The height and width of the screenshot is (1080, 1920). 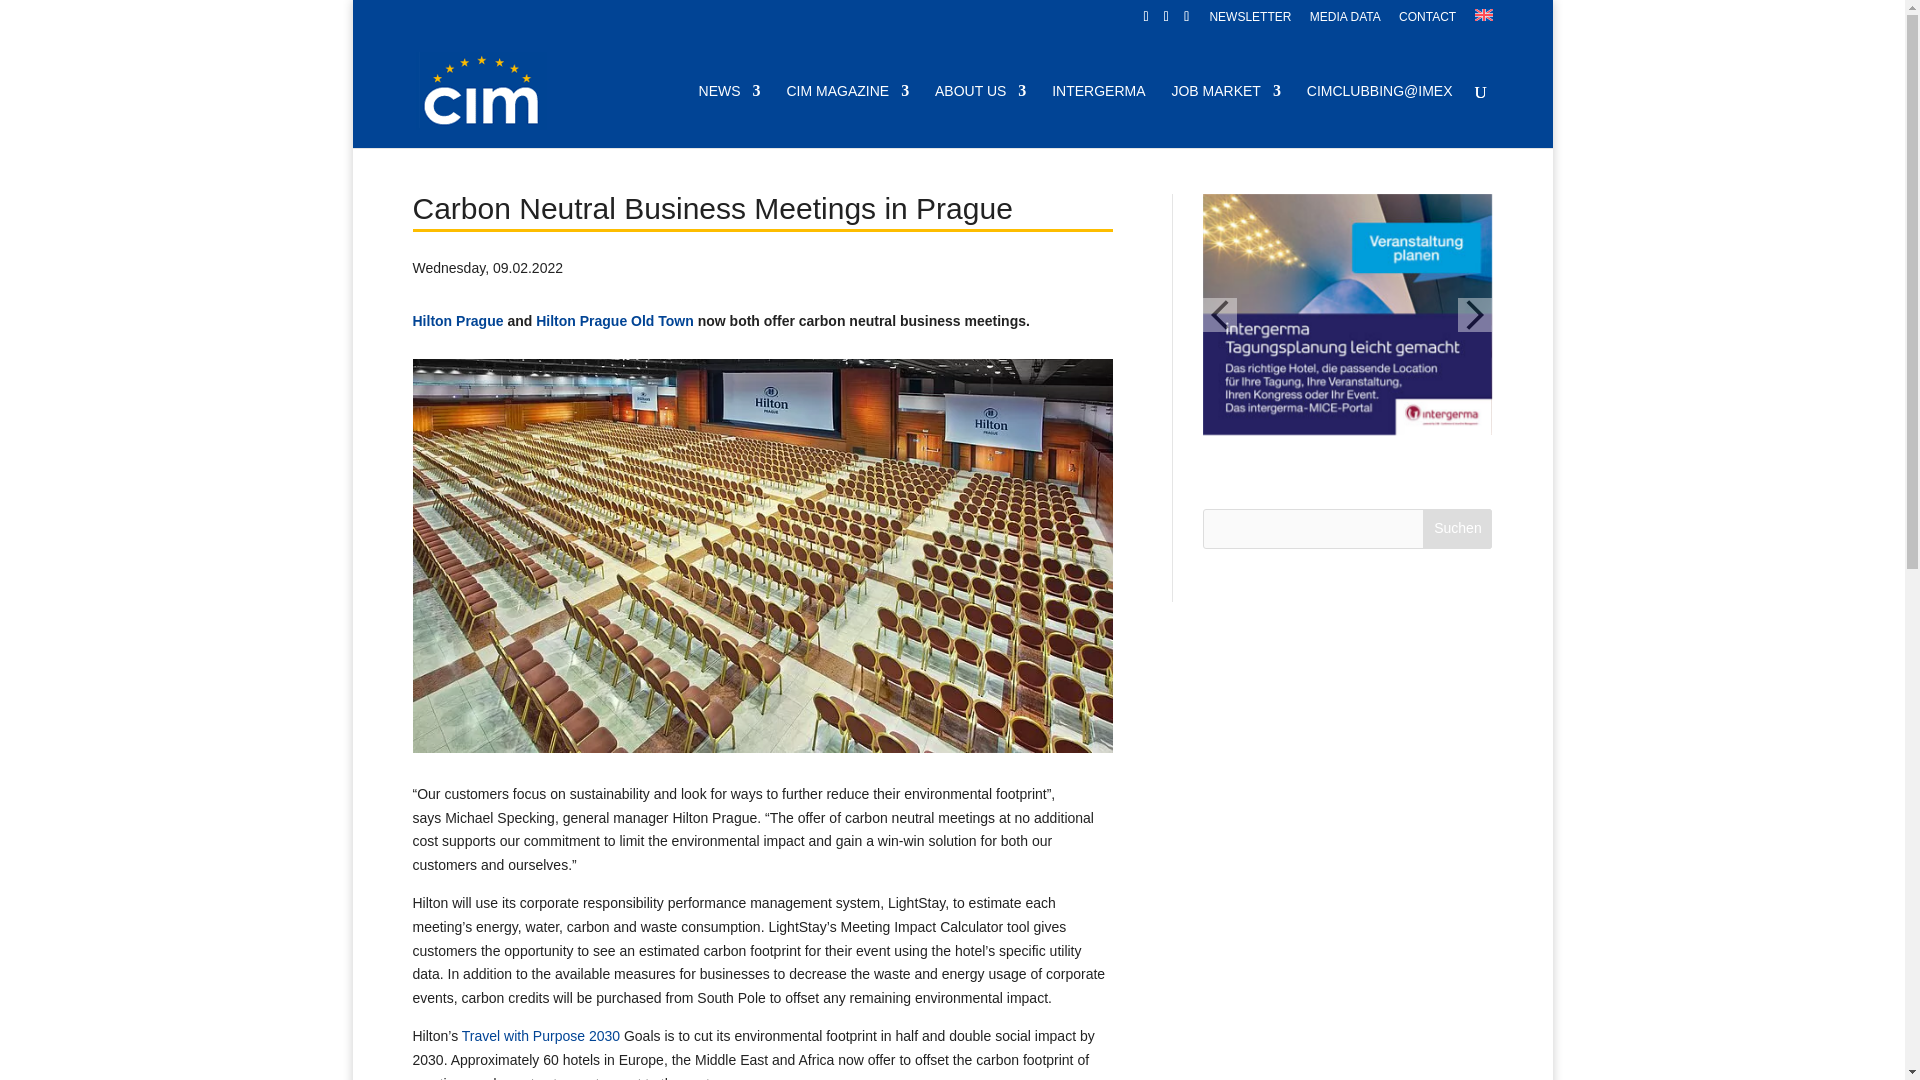 What do you see at coordinates (1226, 116) in the screenshot?
I see `JOB MARKET` at bounding box center [1226, 116].